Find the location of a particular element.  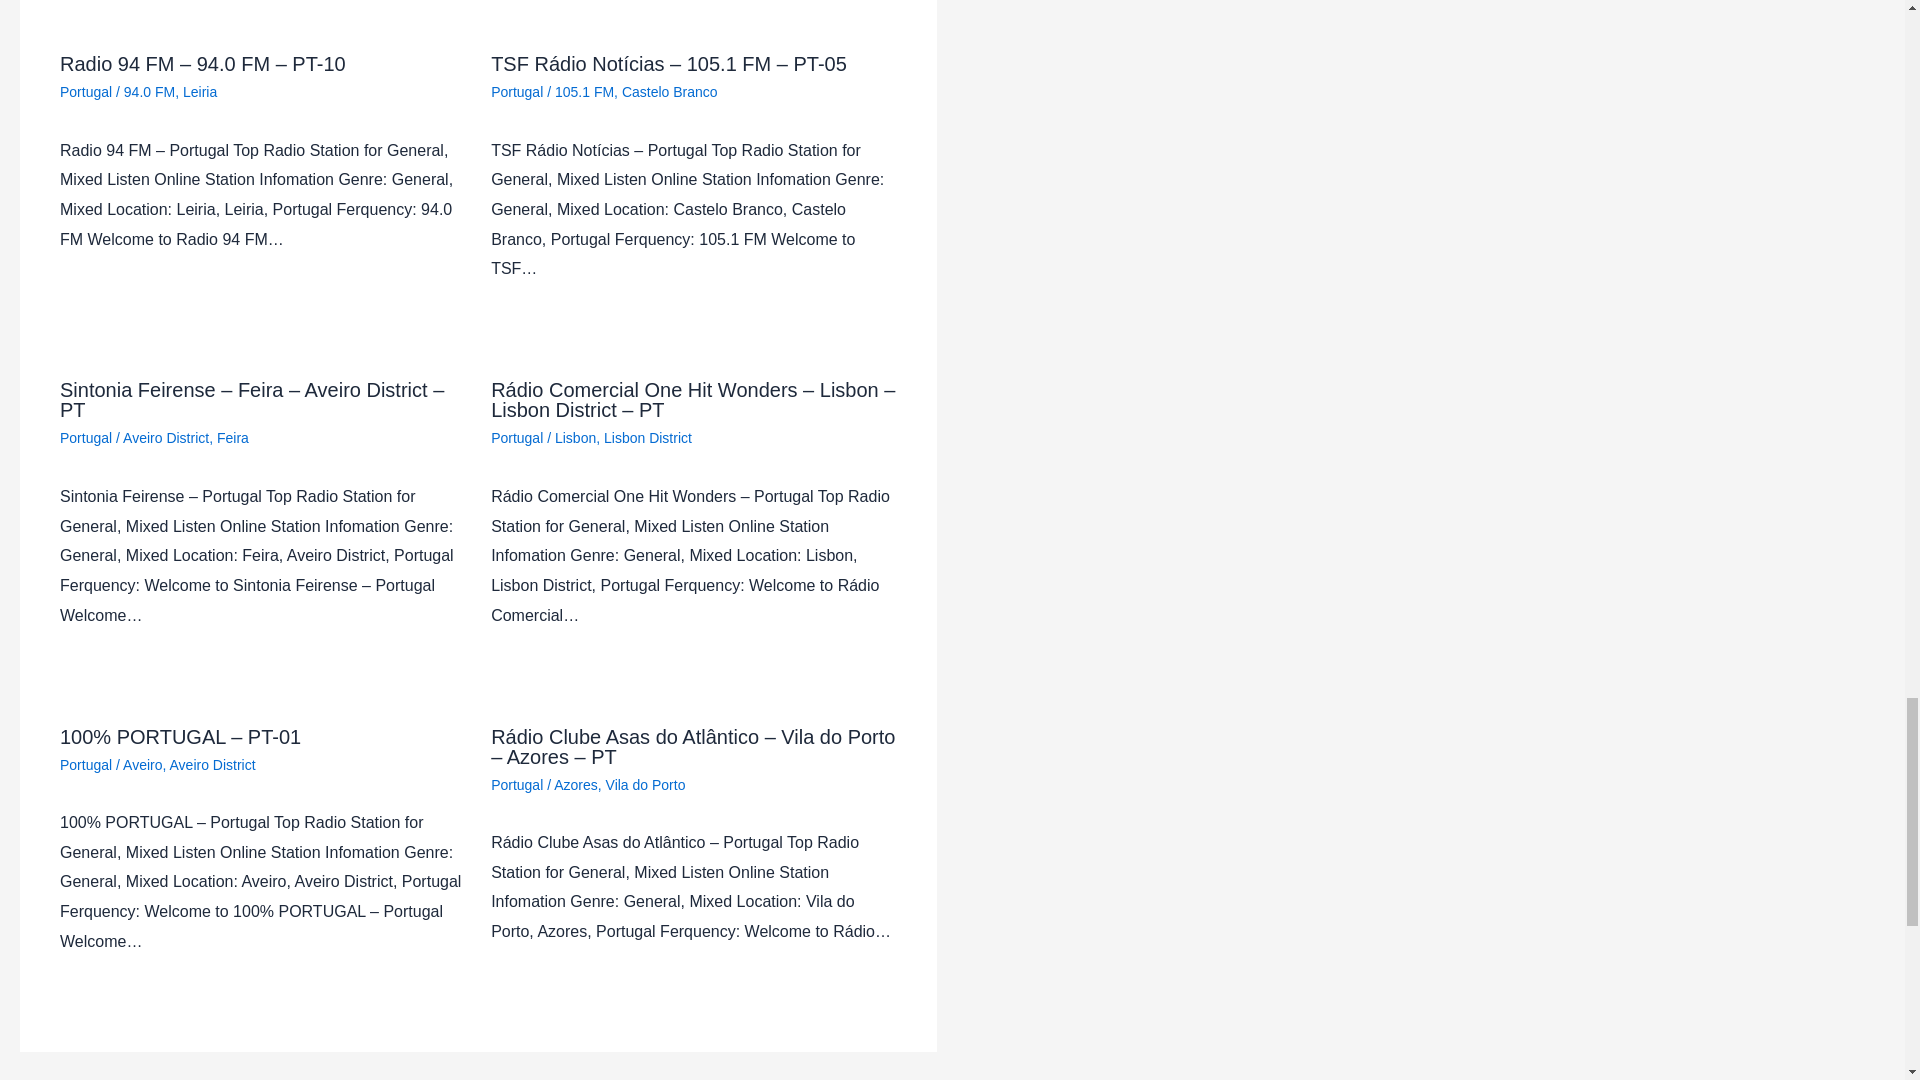

Castelo Branco is located at coordinates (670, 92).